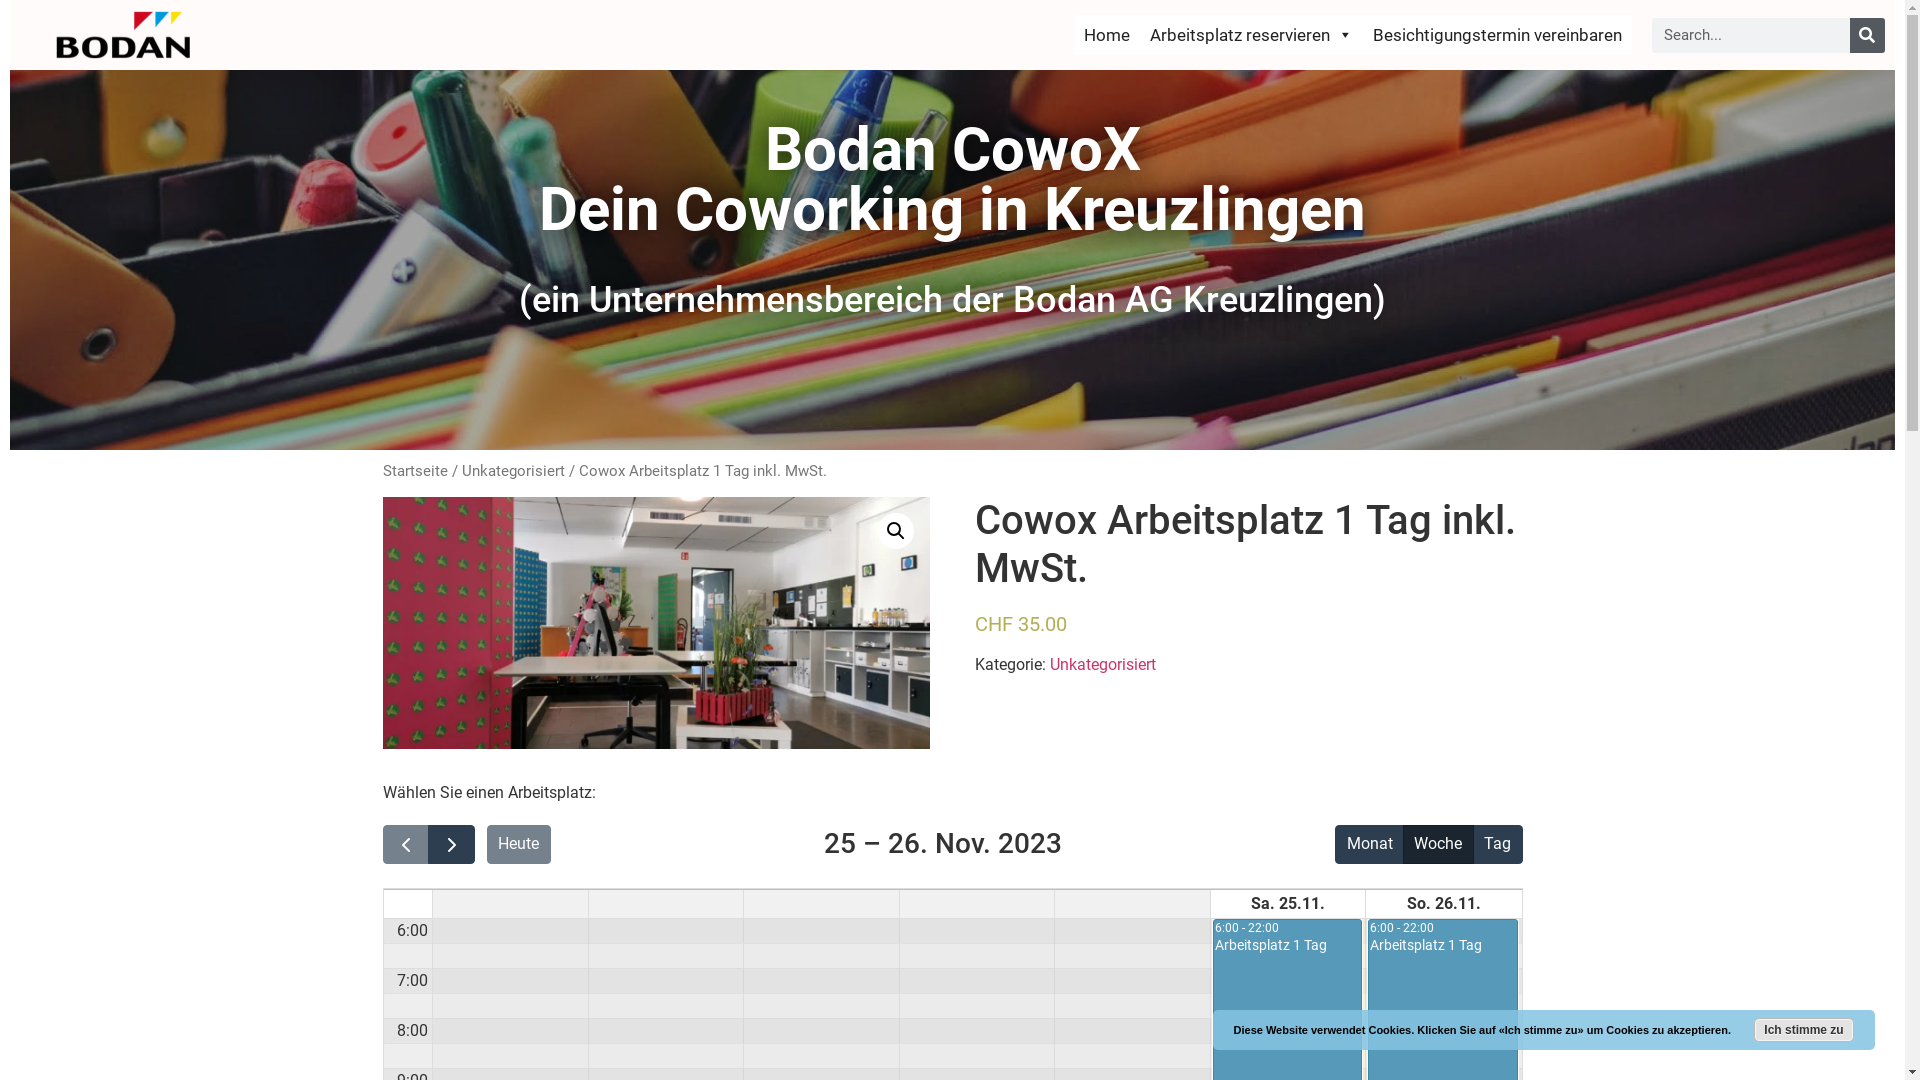  What do you see at coordinates (1804, 1030) in the screenshot?
I see `Ich stimme zu` at bounding box center [1804, 1030].